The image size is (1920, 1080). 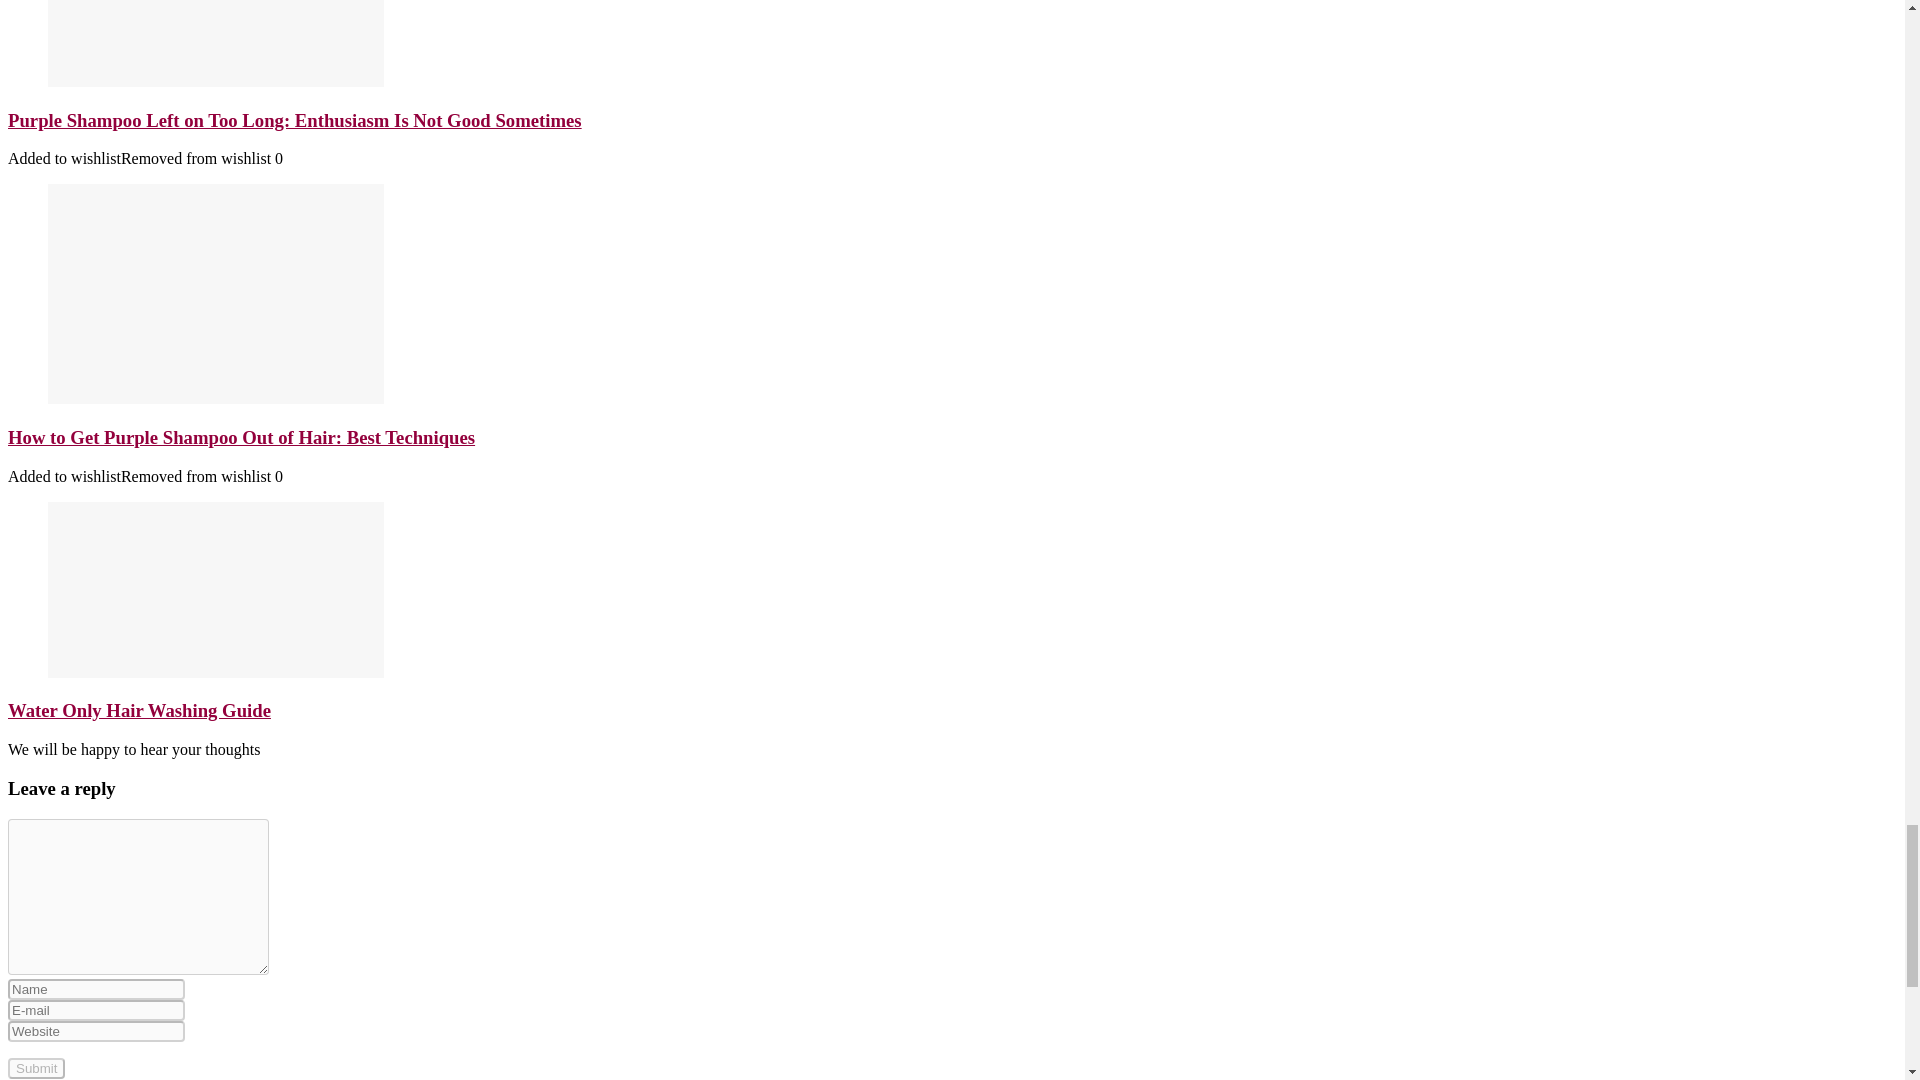 What do you see at coordinates (36, 1068) in the screenshot?
I see `Submit` at bounding box center [36, 1068].